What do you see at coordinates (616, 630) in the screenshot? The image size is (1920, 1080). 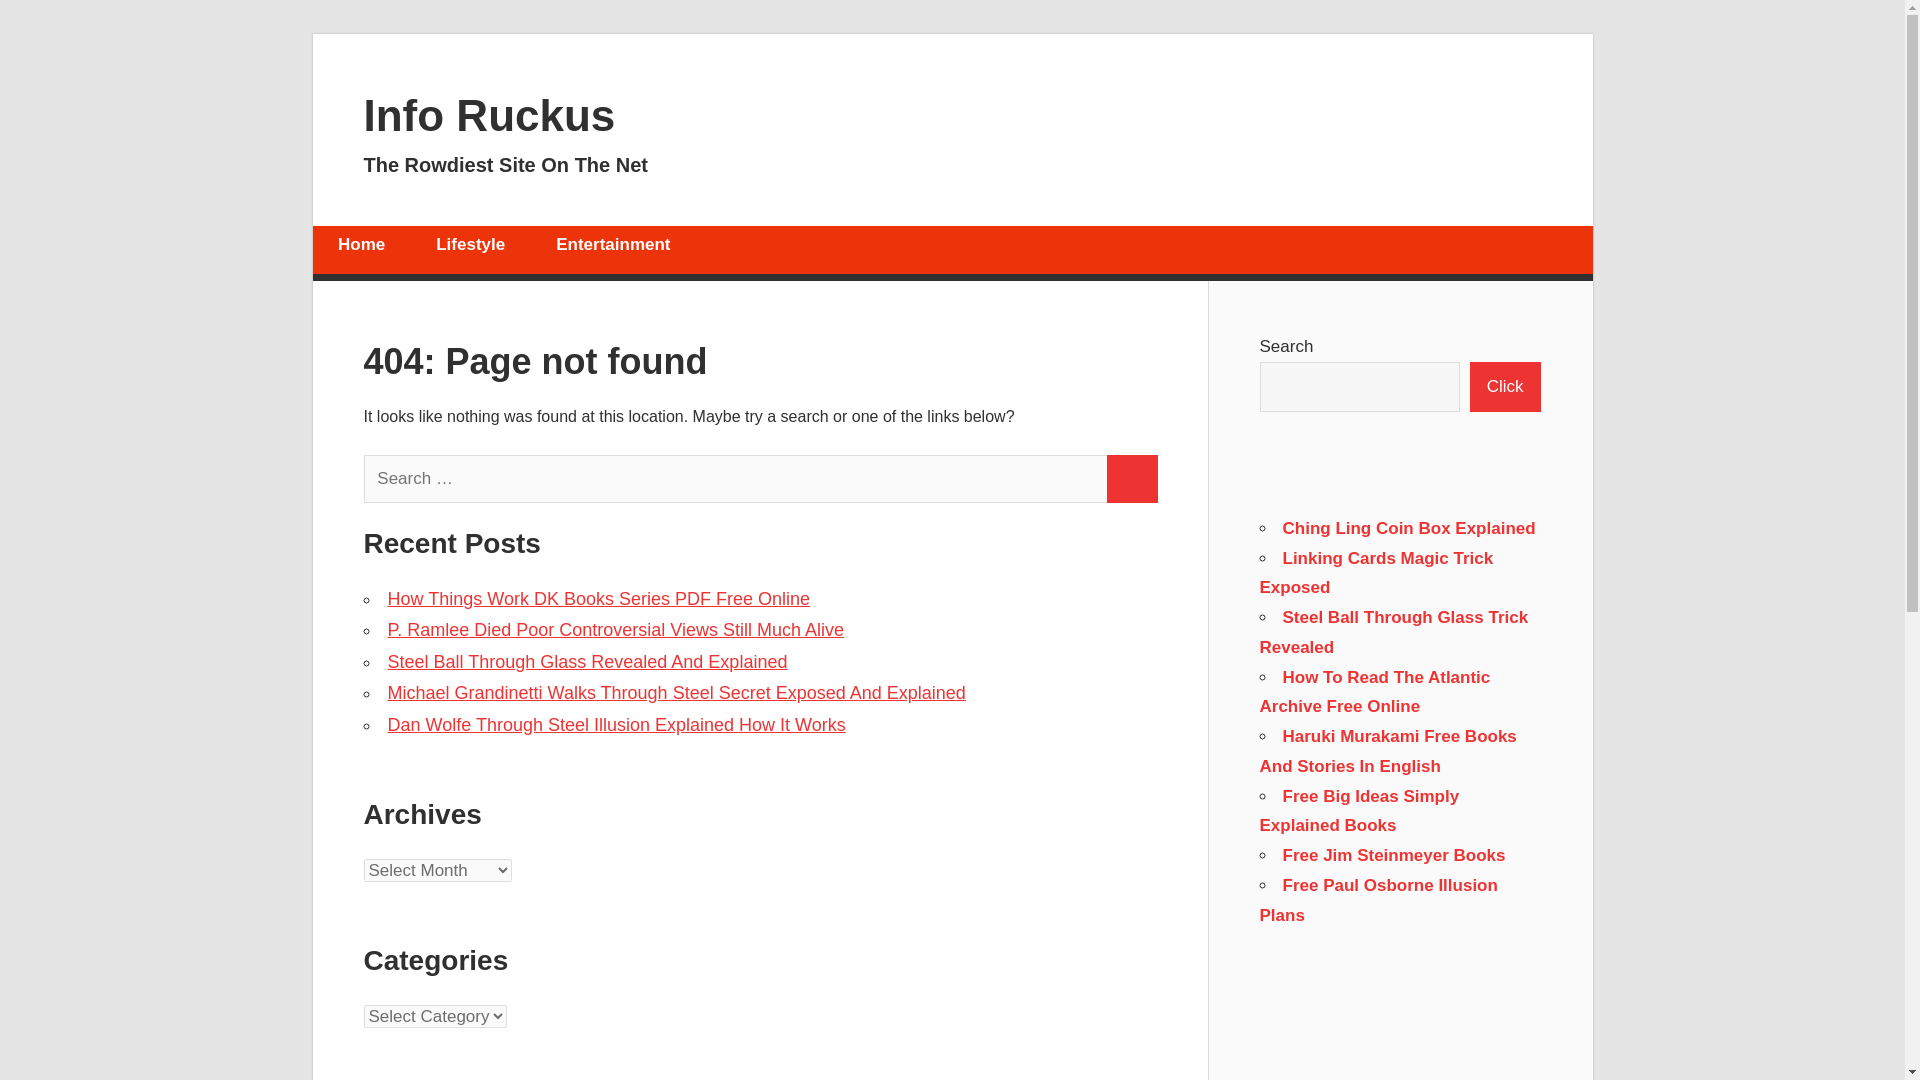 I see `P. Ramlee Died Poor Controversial Views Still Much Alive` at bounding box center [616, 630].